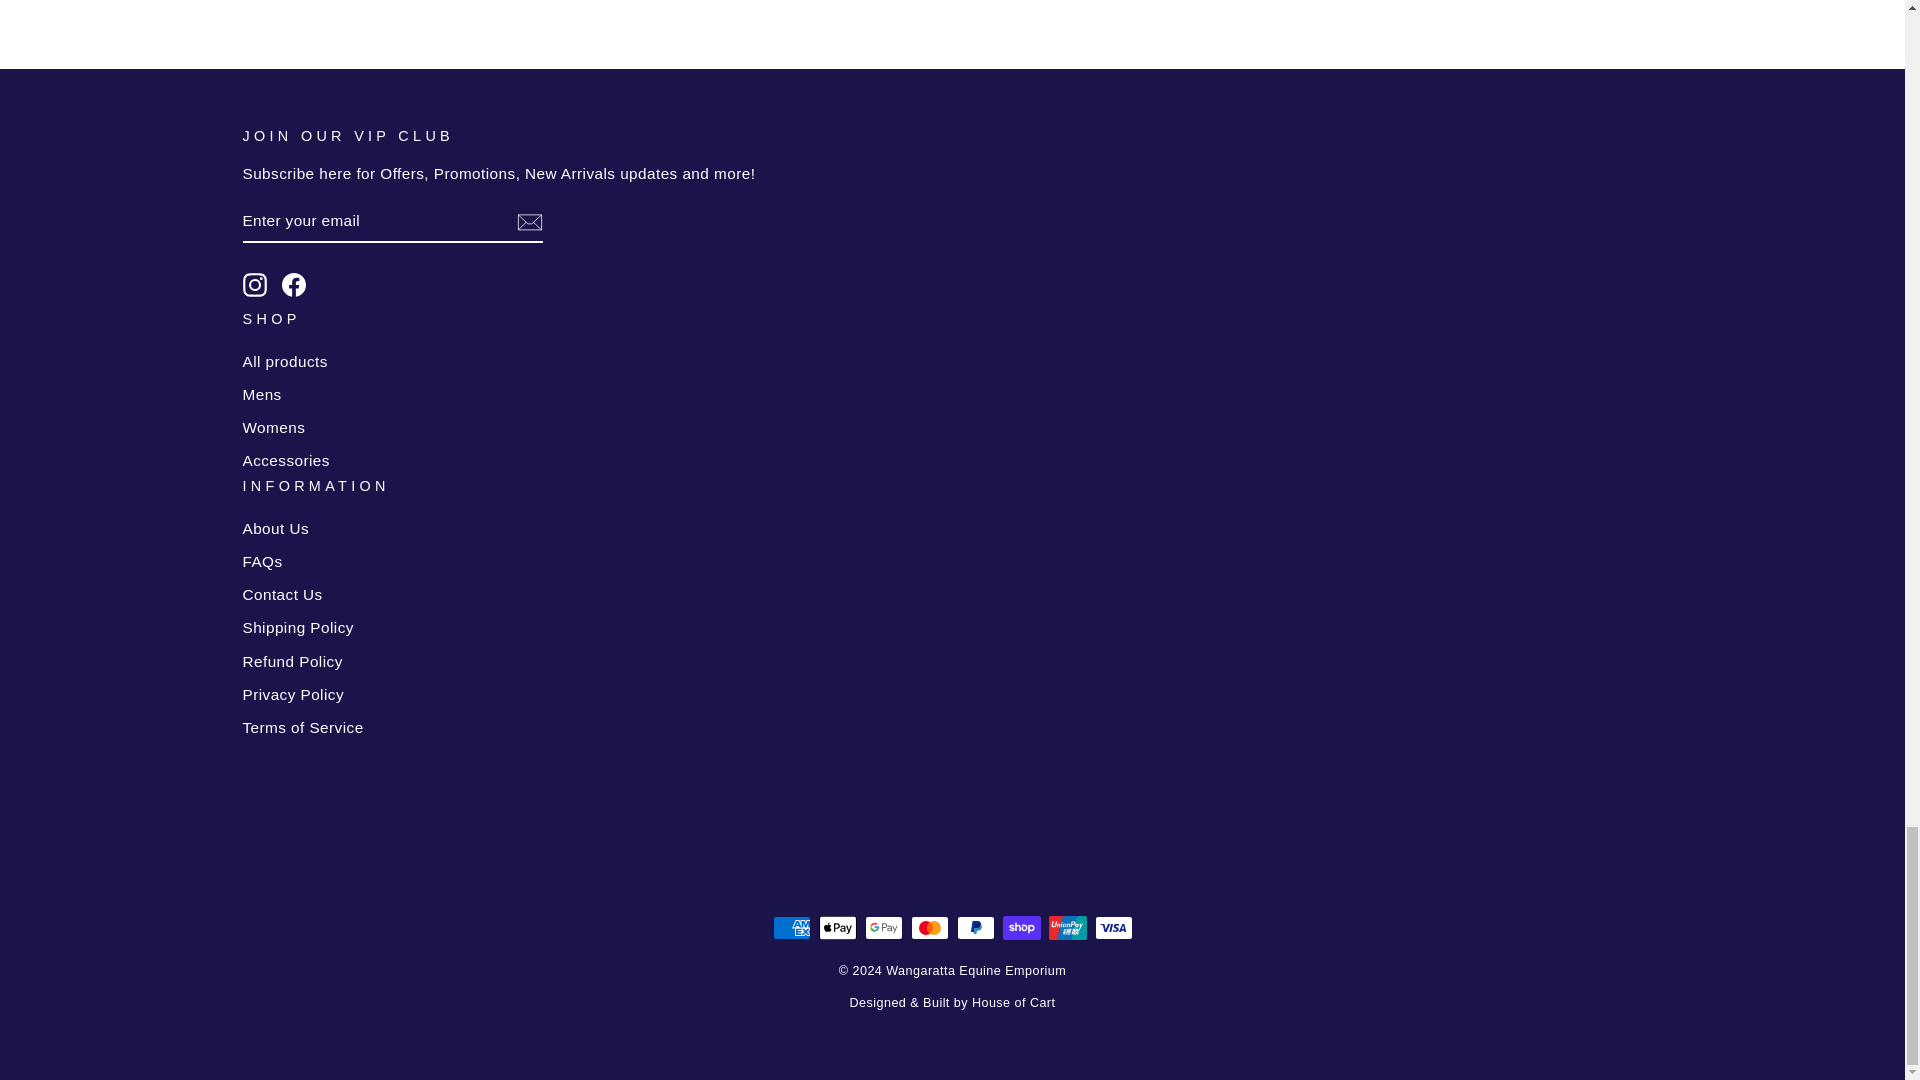 Image resolution: width=1920 pixels, height=1080 pixels. I want to click on American Express, so click(790, 927).